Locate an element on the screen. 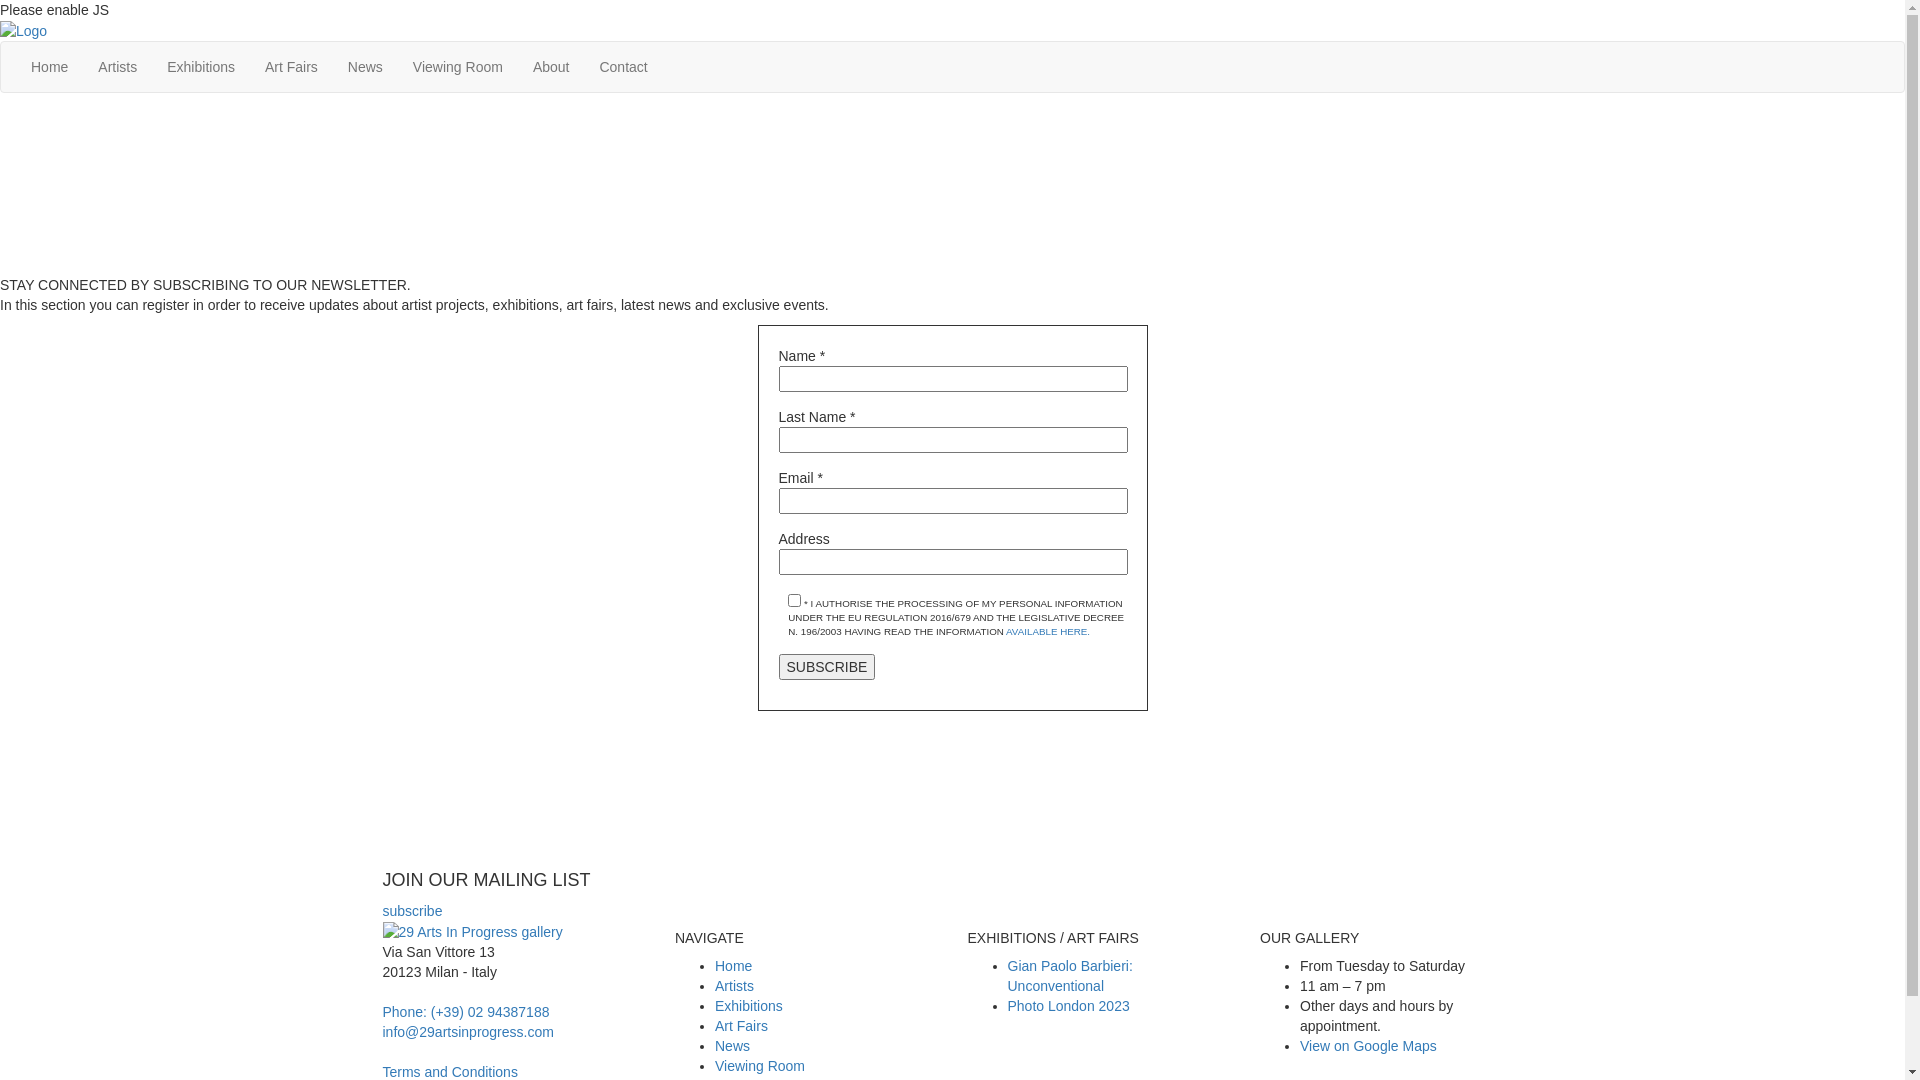 This screenshot has width=1920, height=1080. Exhibitions is located at coordinates (201, 67).